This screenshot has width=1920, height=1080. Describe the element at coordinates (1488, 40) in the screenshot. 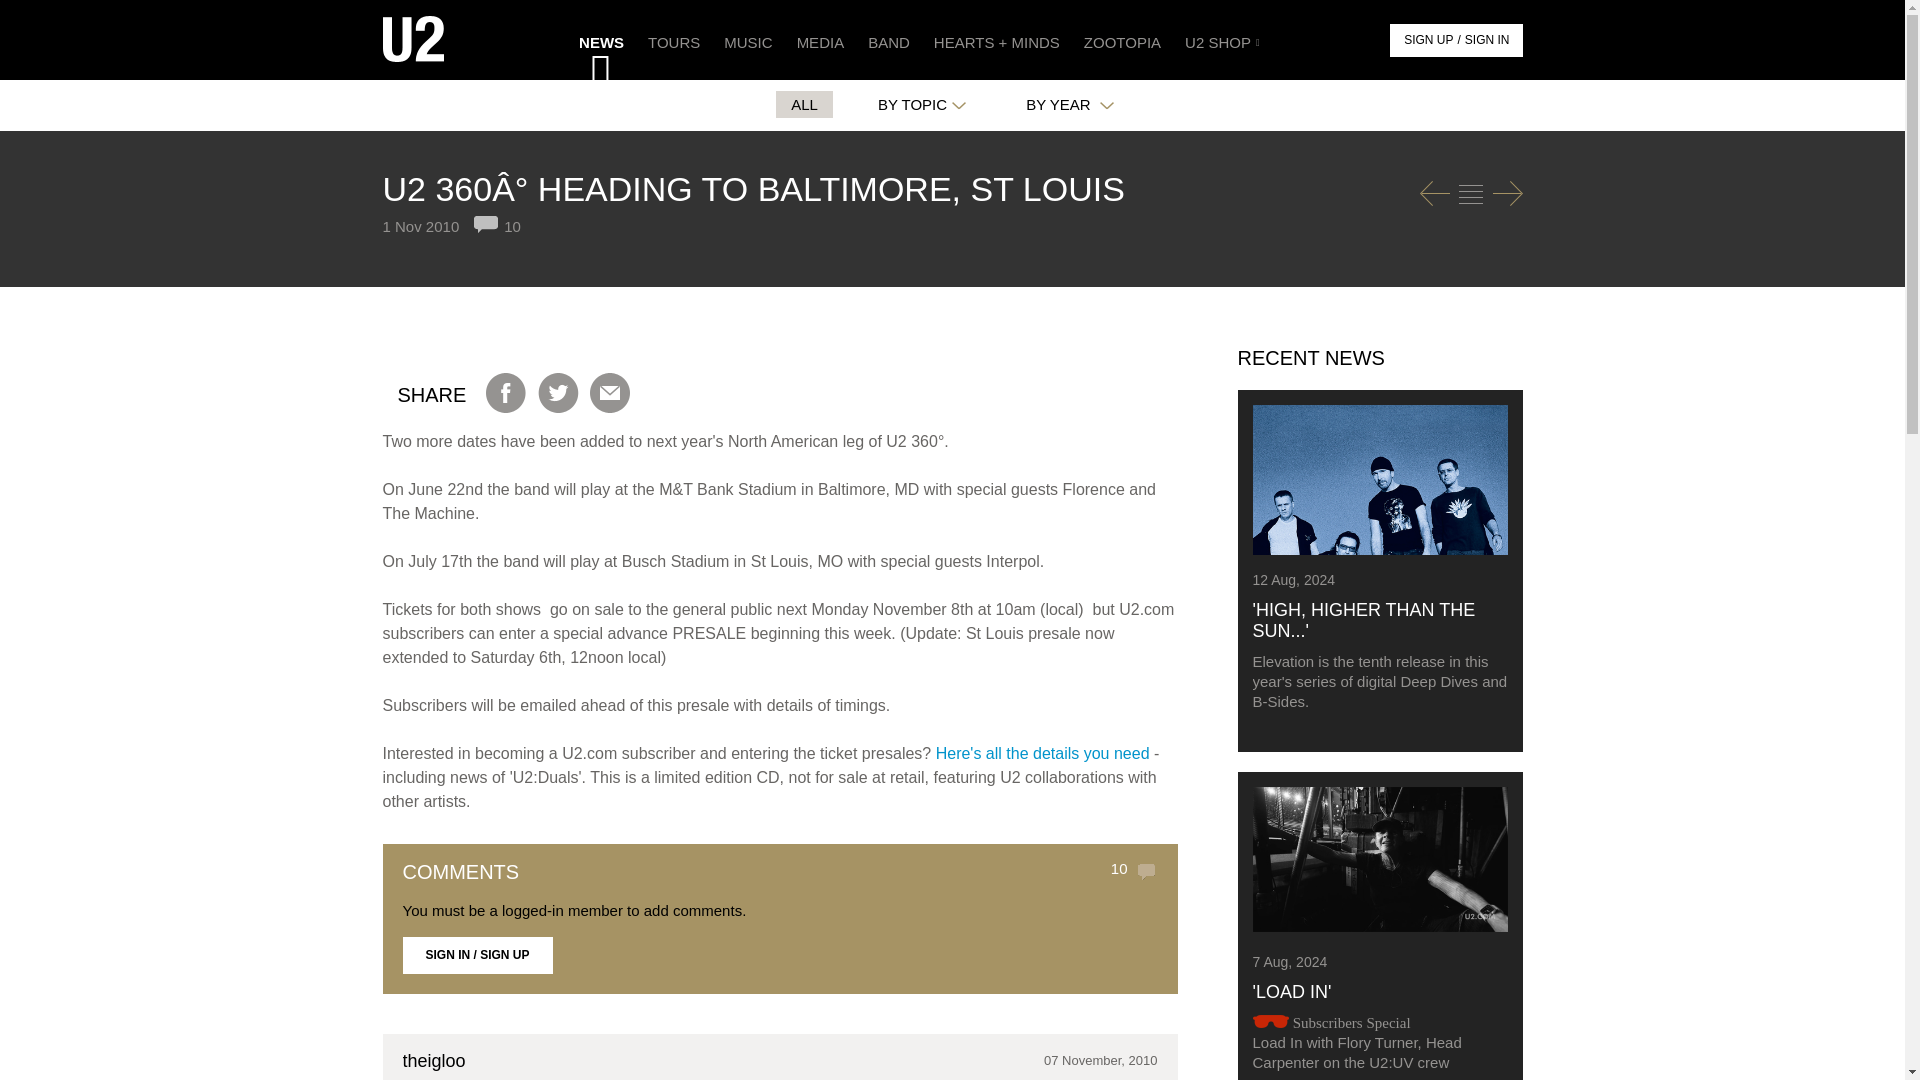

I see `SIGN IN` at that location.